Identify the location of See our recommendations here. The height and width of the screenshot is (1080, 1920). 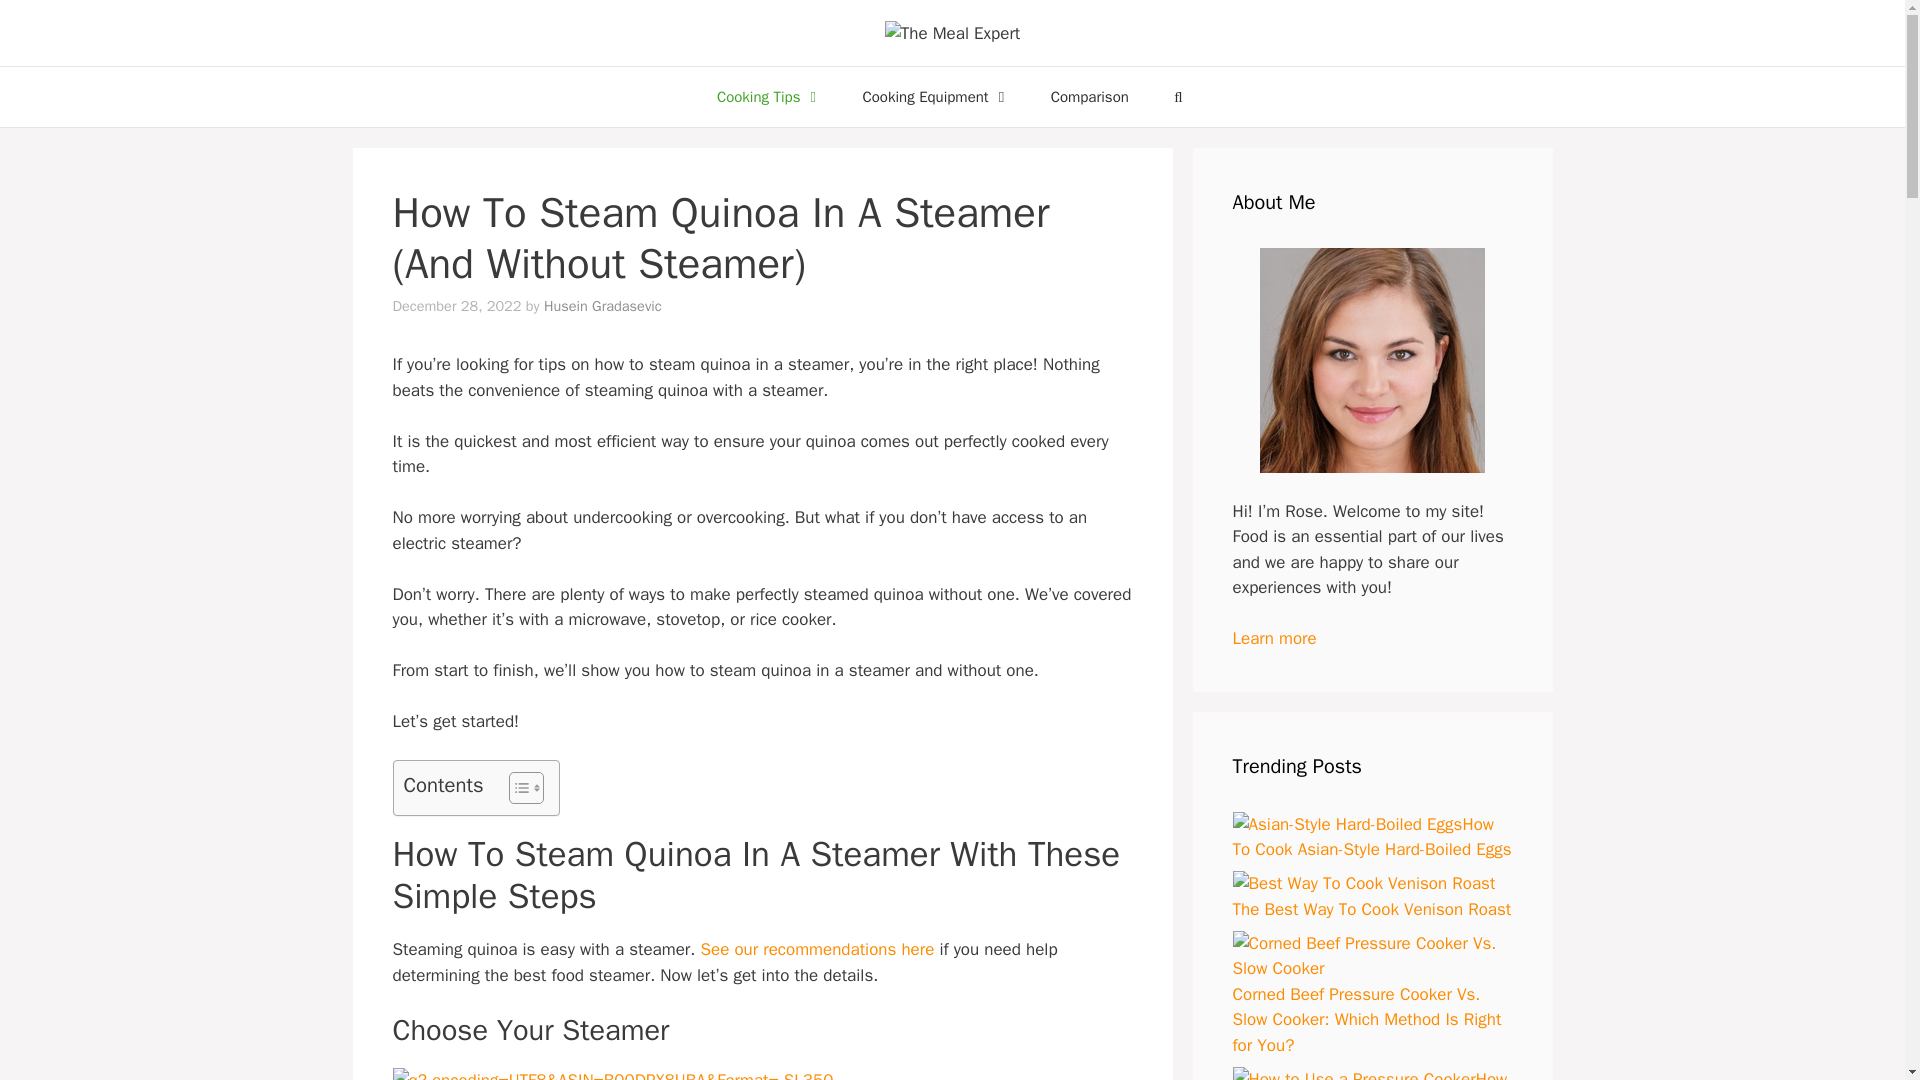
(816, 949).